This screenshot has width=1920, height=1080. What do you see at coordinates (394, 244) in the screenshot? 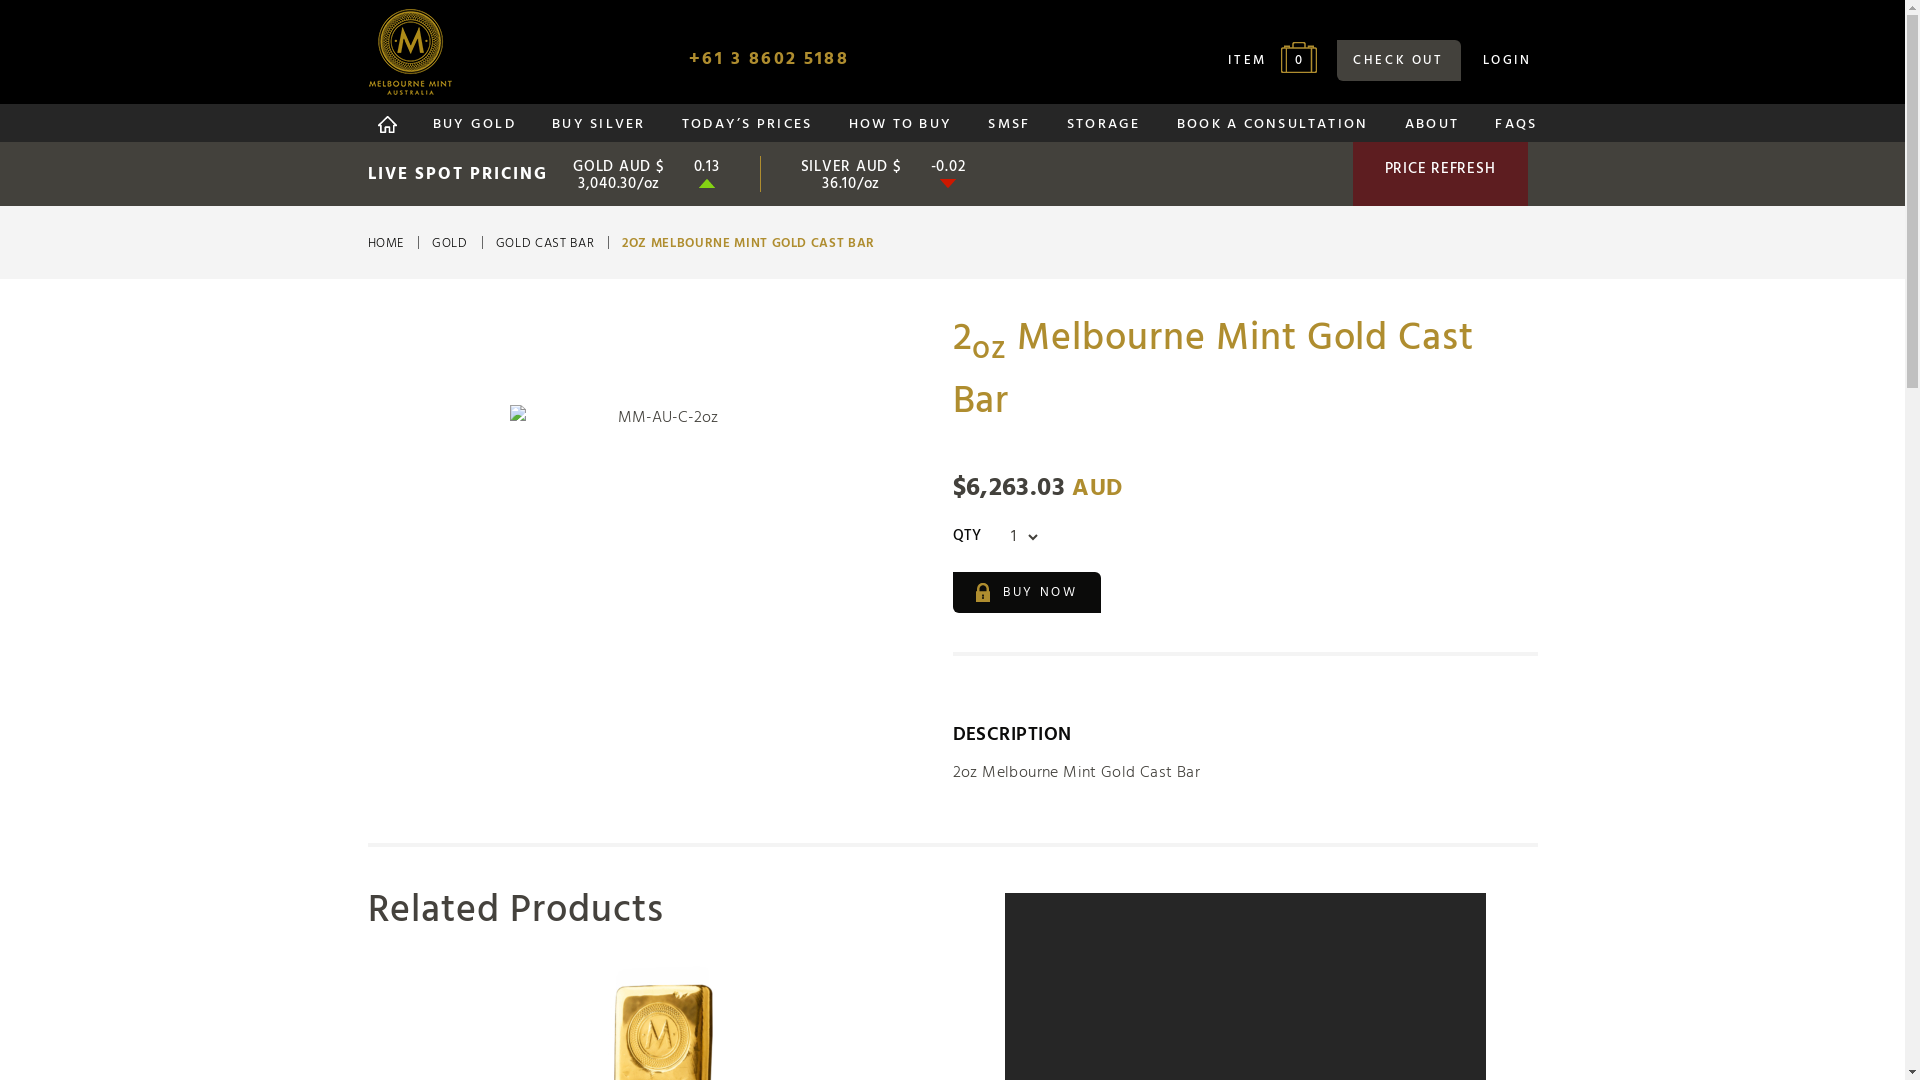
I see `HOME` at bounding box center [394, 244].